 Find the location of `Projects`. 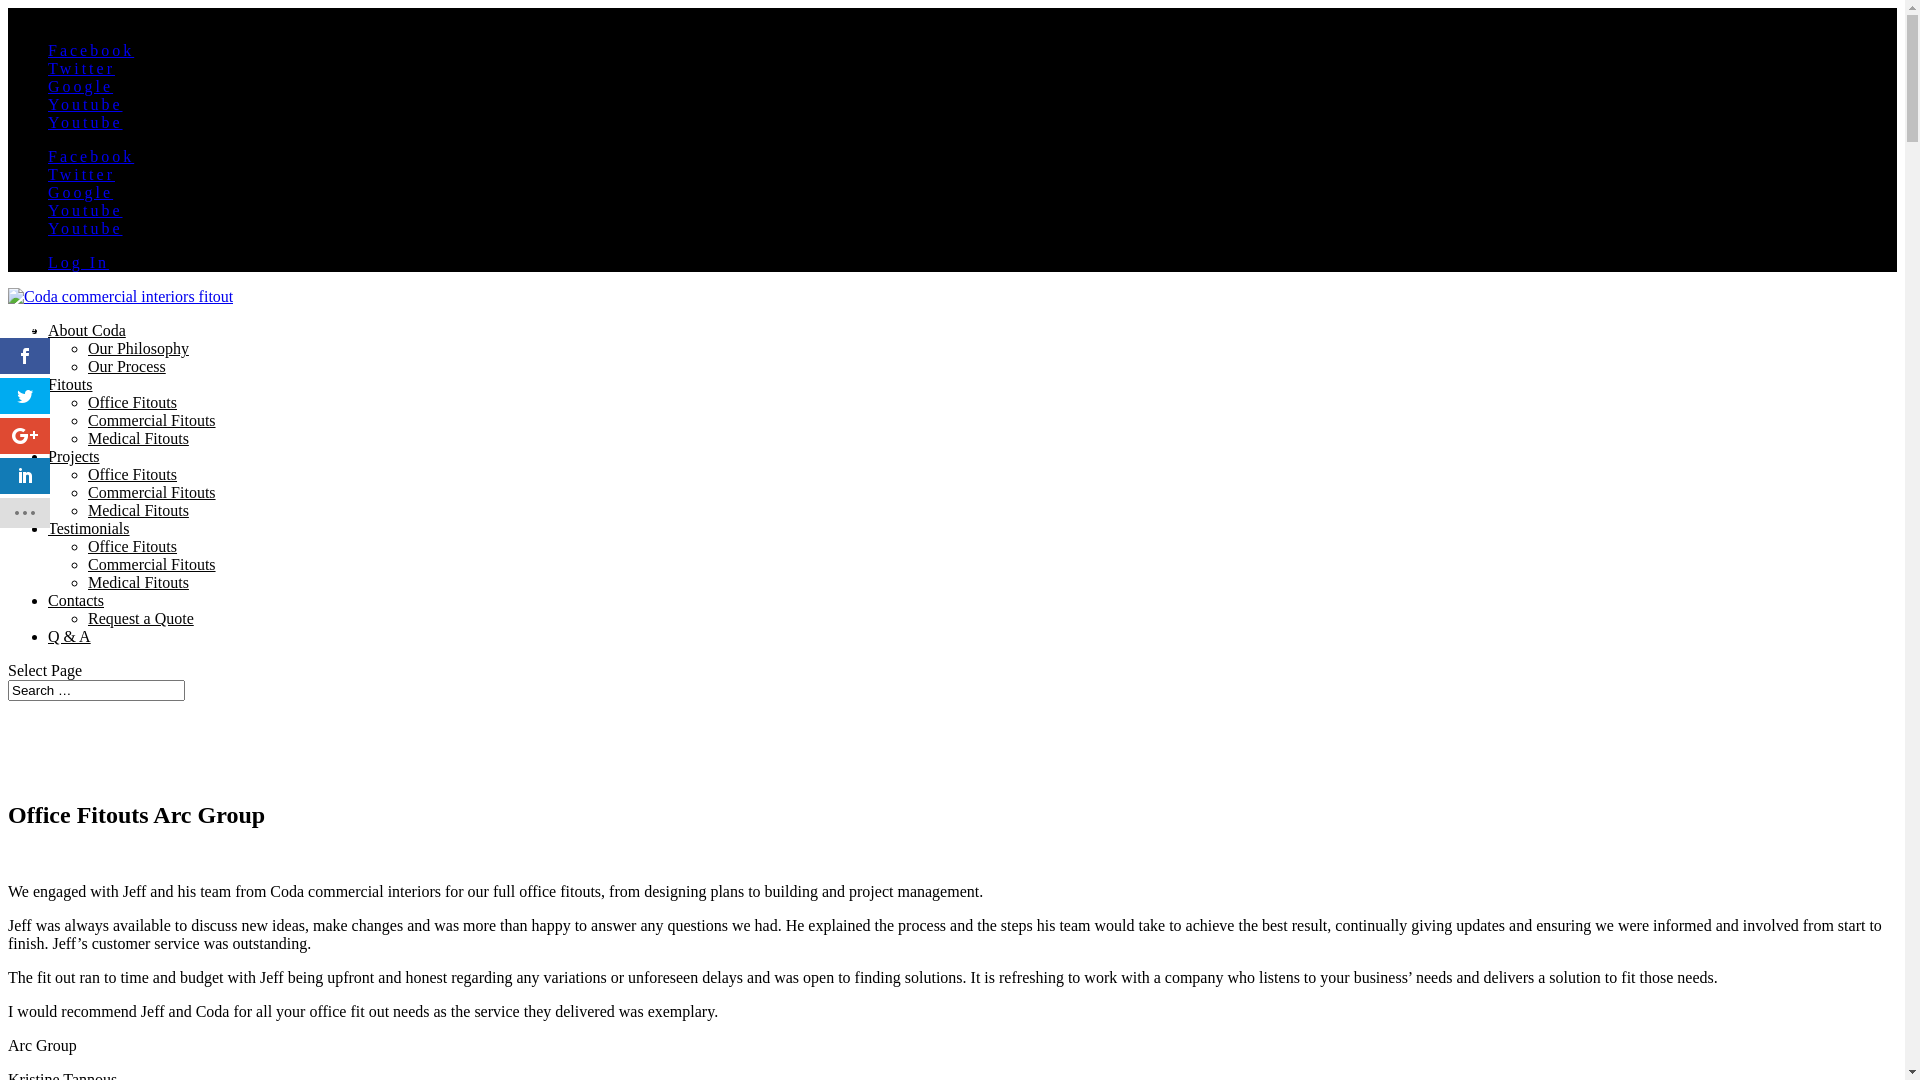

Projects is located at coordinates (74, 456).